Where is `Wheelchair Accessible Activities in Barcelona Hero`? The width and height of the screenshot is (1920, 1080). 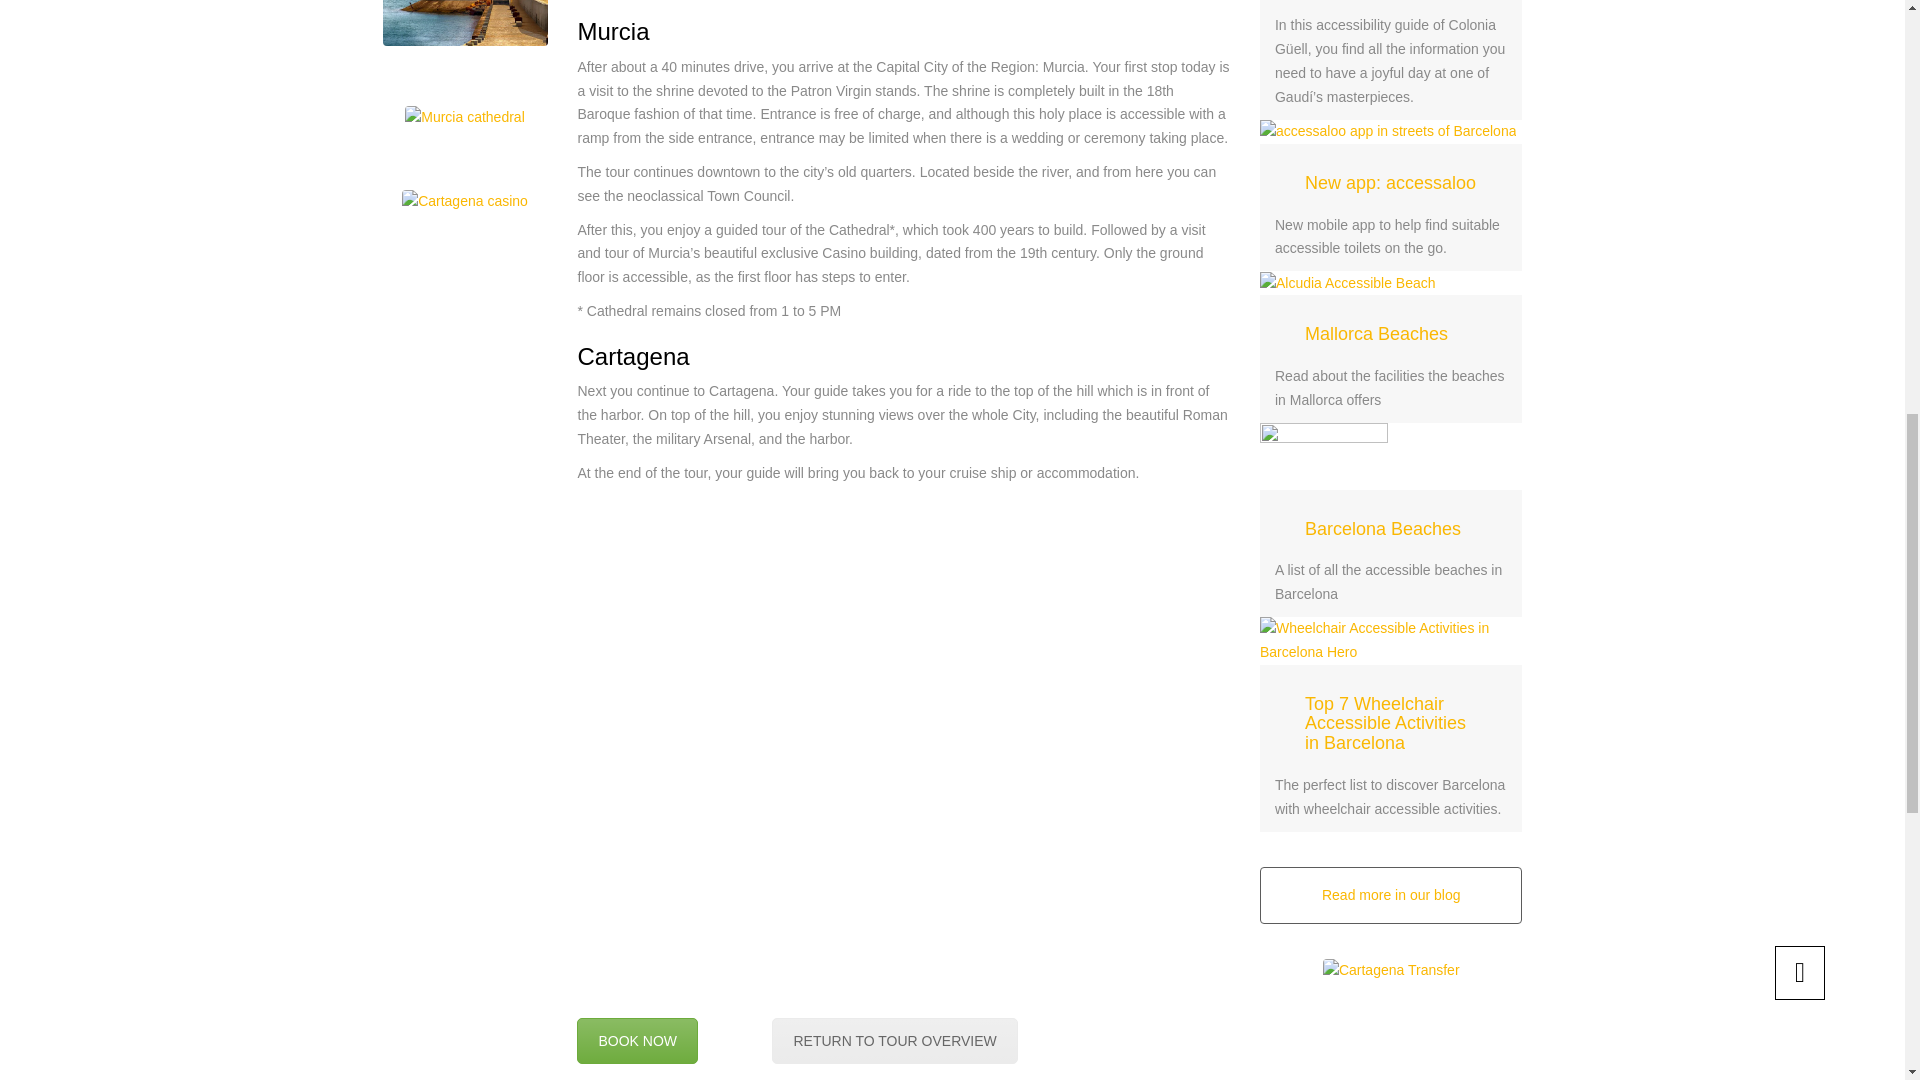
Wheelchair Accessible Activities in Barcelona Hero is located at coordinates (1390, 640).